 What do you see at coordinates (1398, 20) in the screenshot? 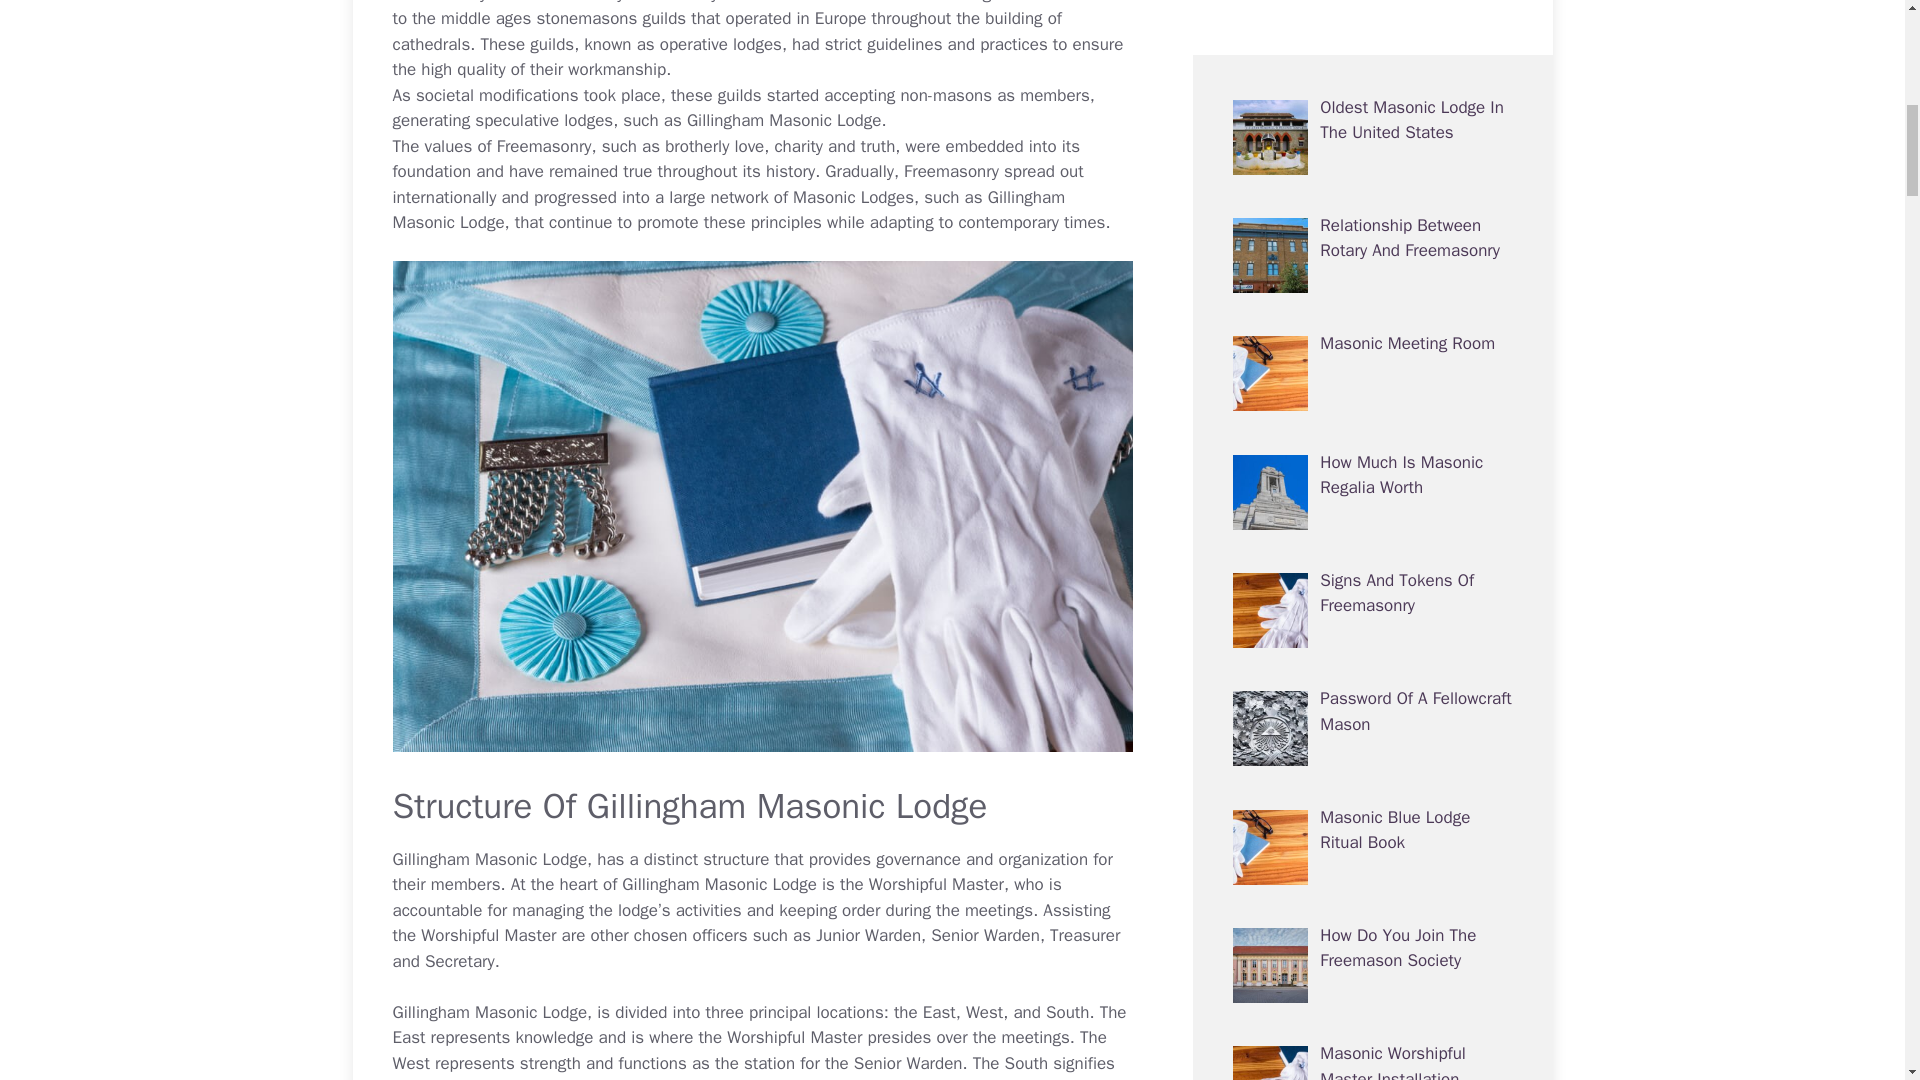
I see `How Do You Join The Freemason Society` at bounding box center [1398, 20].